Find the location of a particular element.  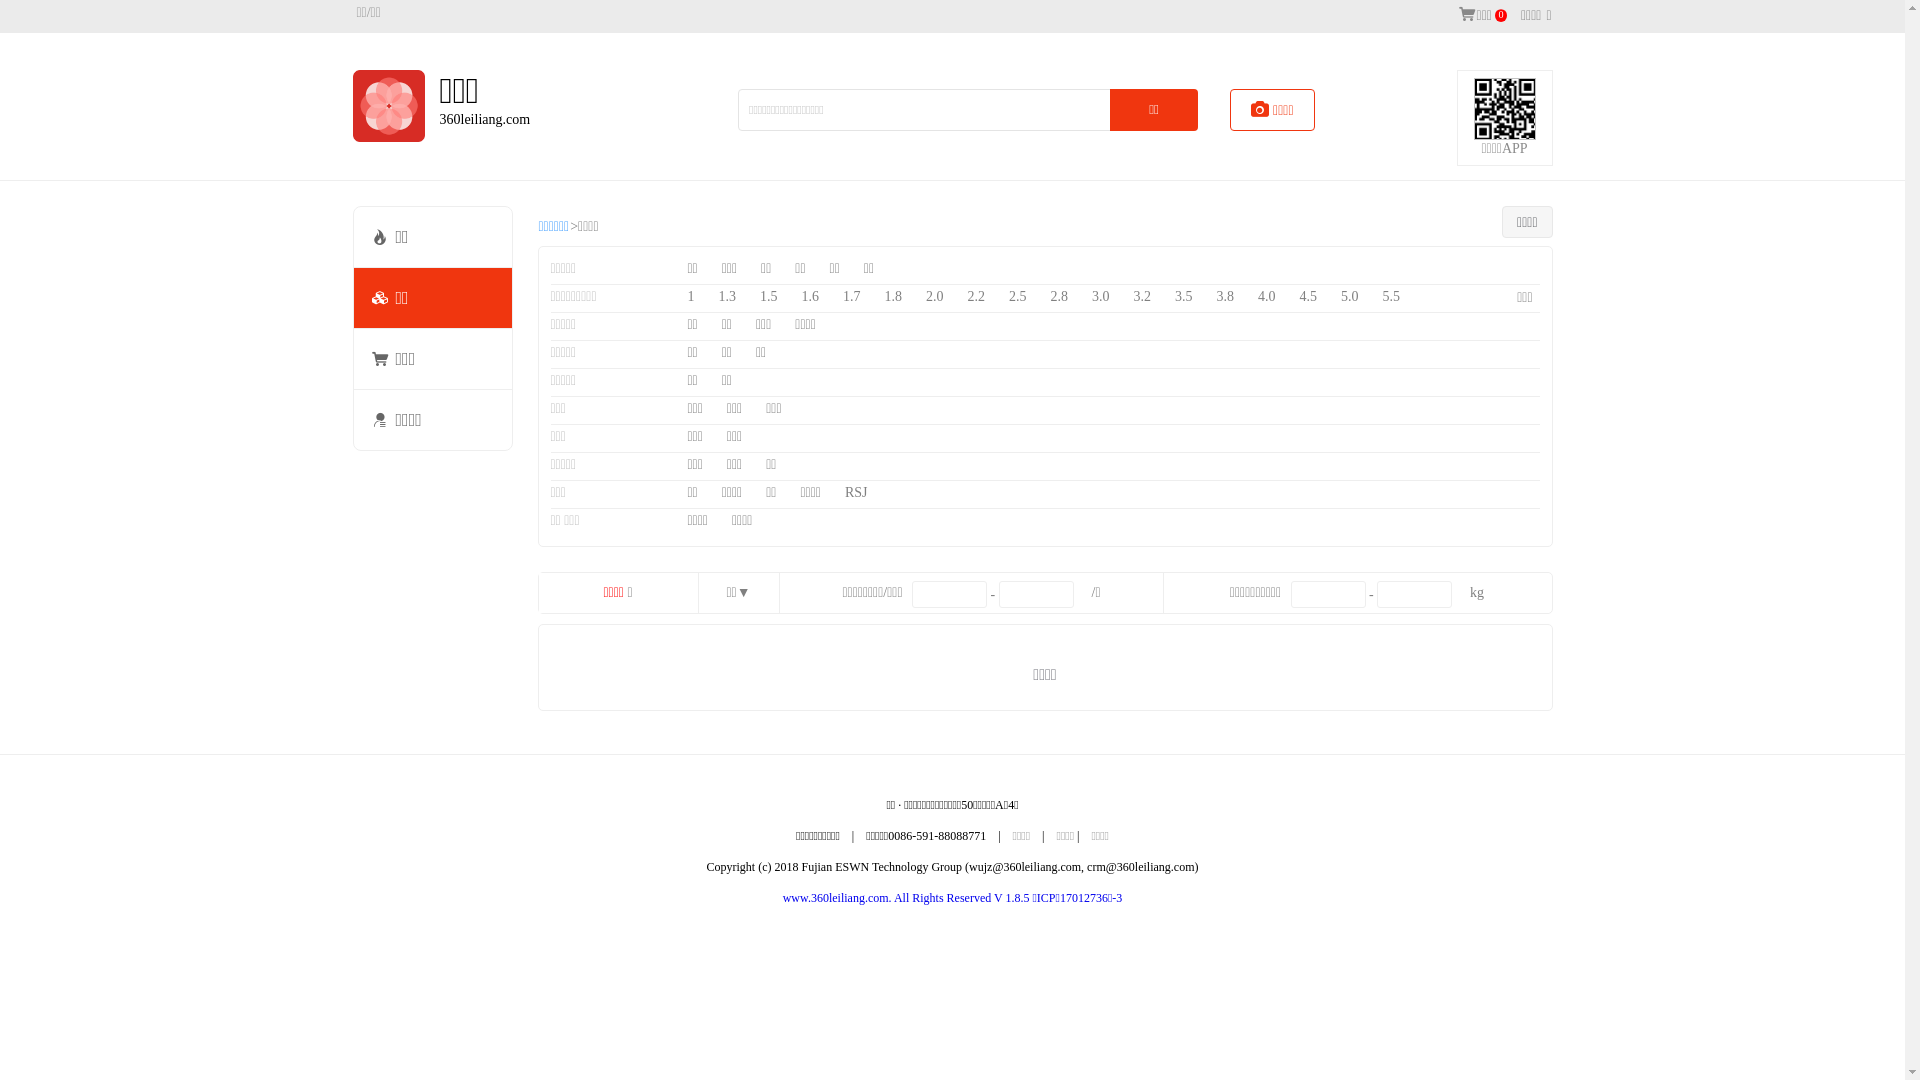

2.2 is located at coordinates (976, 297).